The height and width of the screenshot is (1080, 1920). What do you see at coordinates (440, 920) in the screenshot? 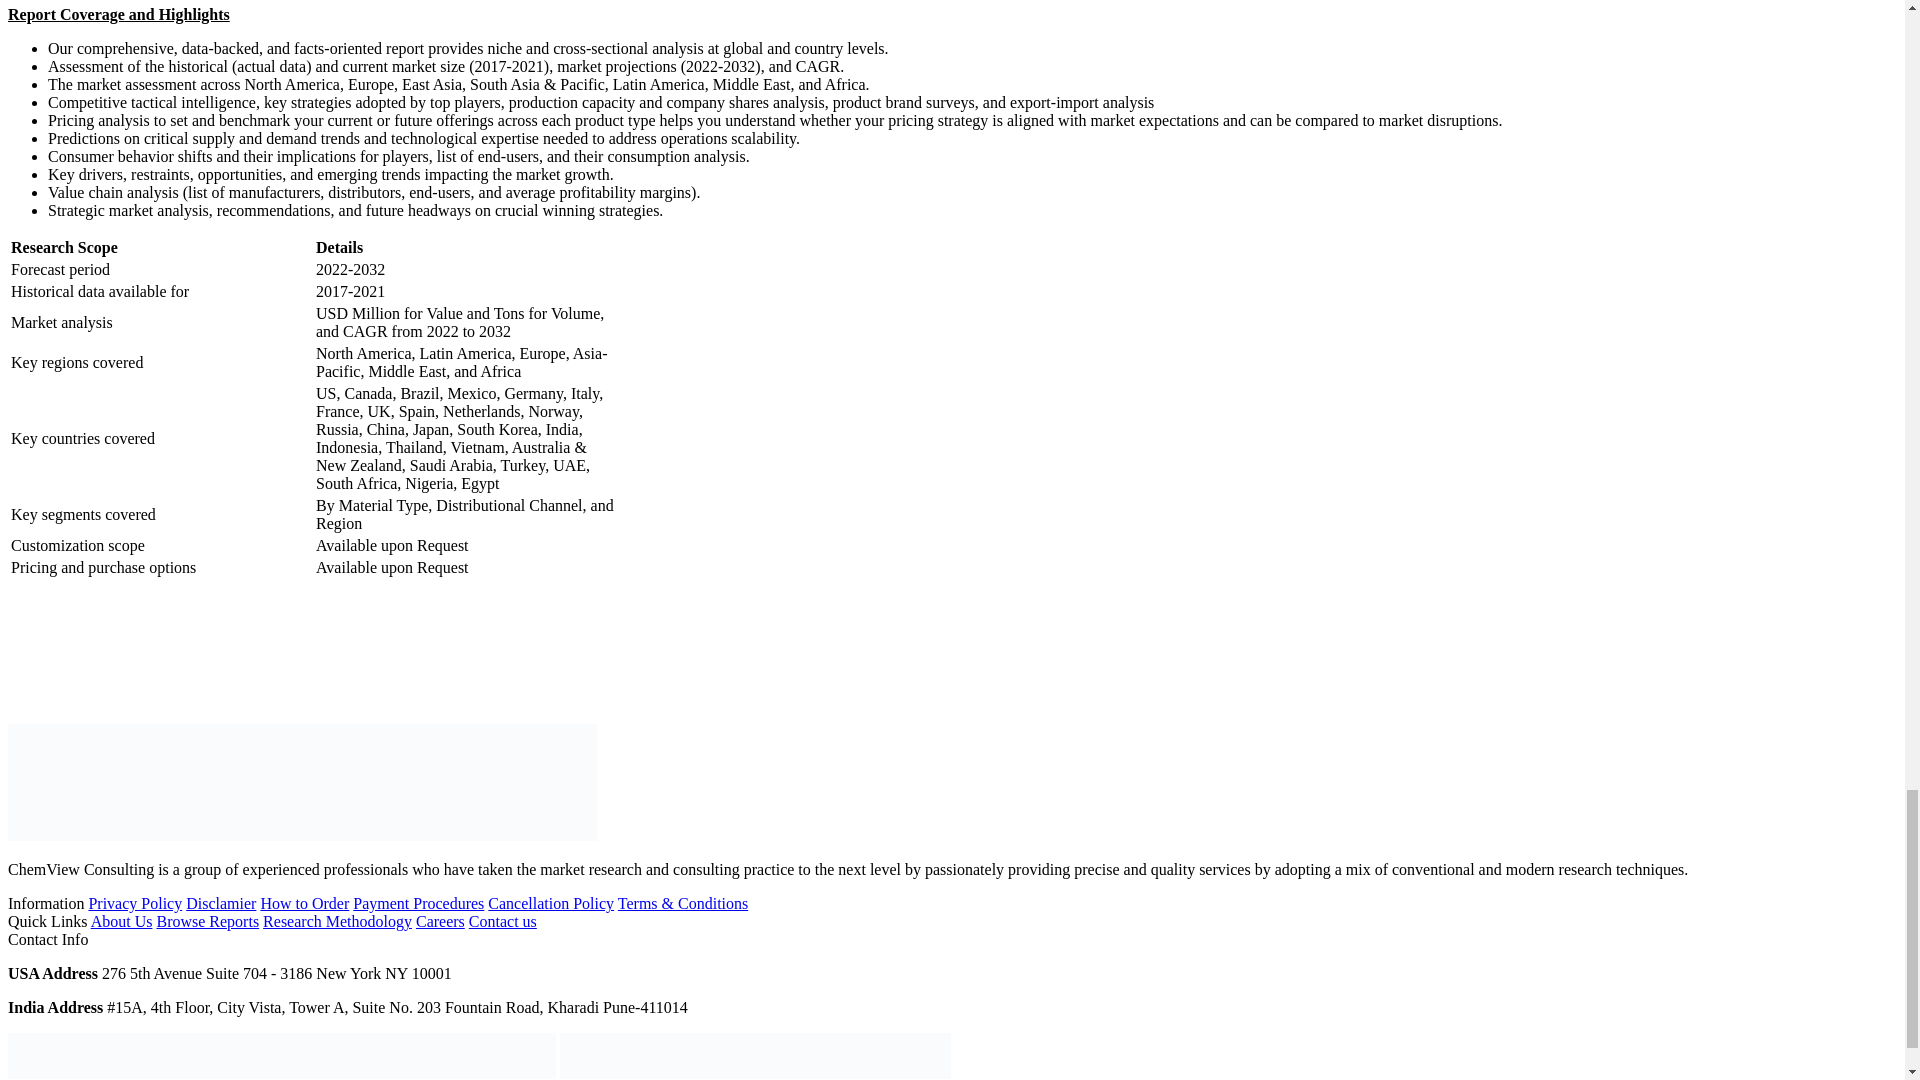
I see `Careers` at bounding box center [440, 920].